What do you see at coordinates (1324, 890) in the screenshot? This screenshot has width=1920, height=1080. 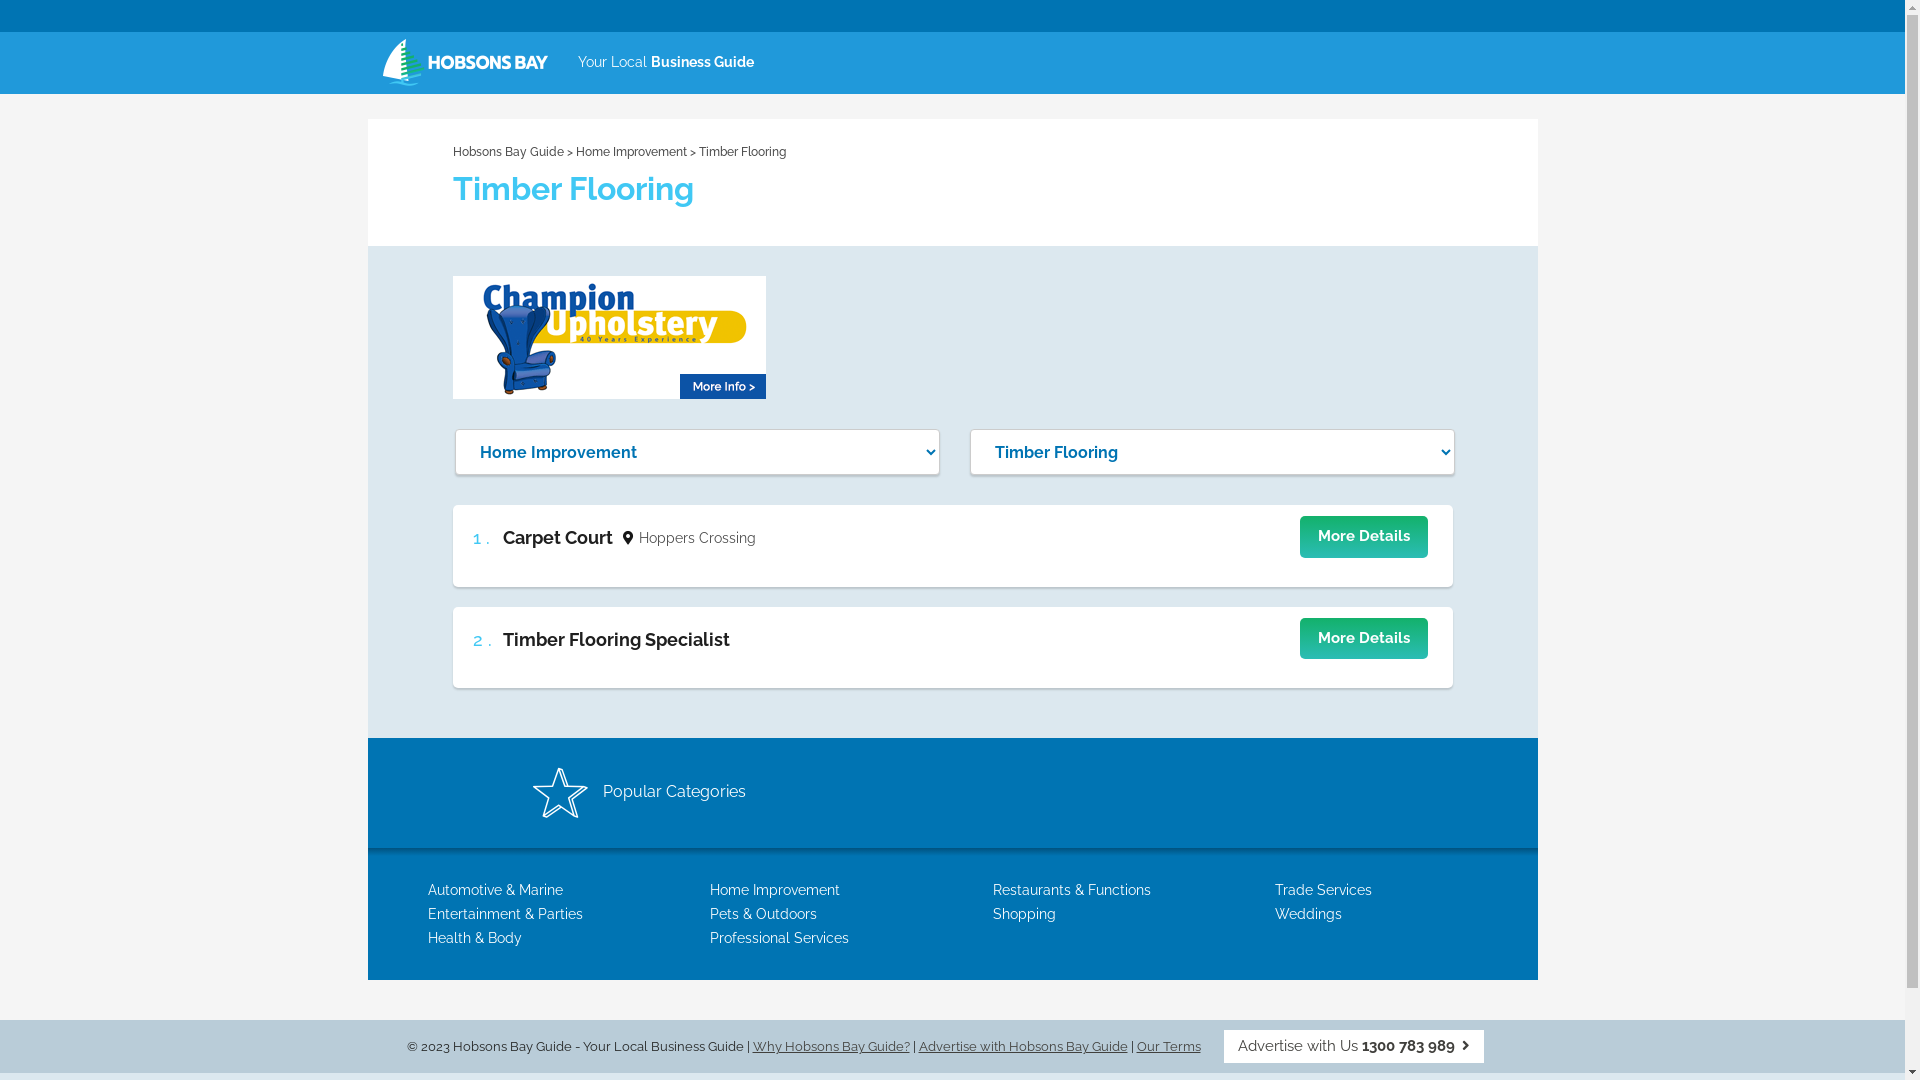 I see `Trade Services` at bounding box center [1324, 890].